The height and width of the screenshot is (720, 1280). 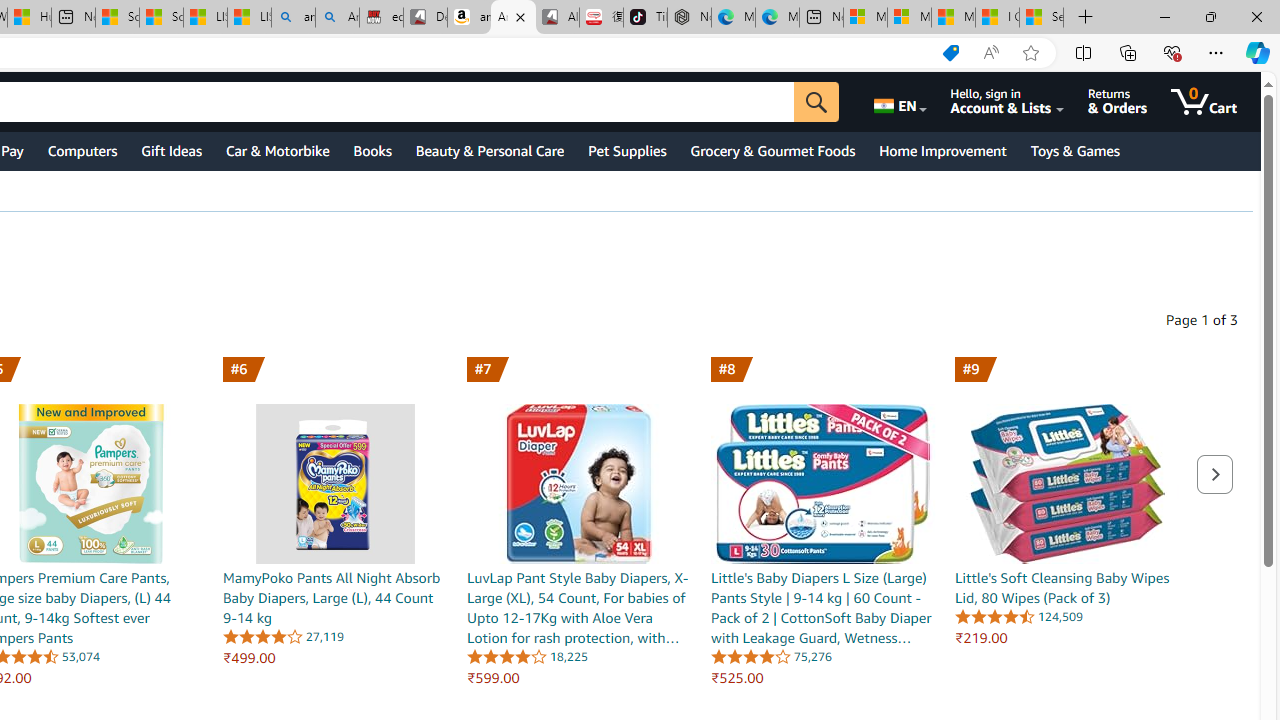 What do you see at coordinates (470, 18) in the screenshot?
I see `amazon.in/dp/B0CX59H5W7/?tag=gsmcom05-21` at bounding box center [470, 18].